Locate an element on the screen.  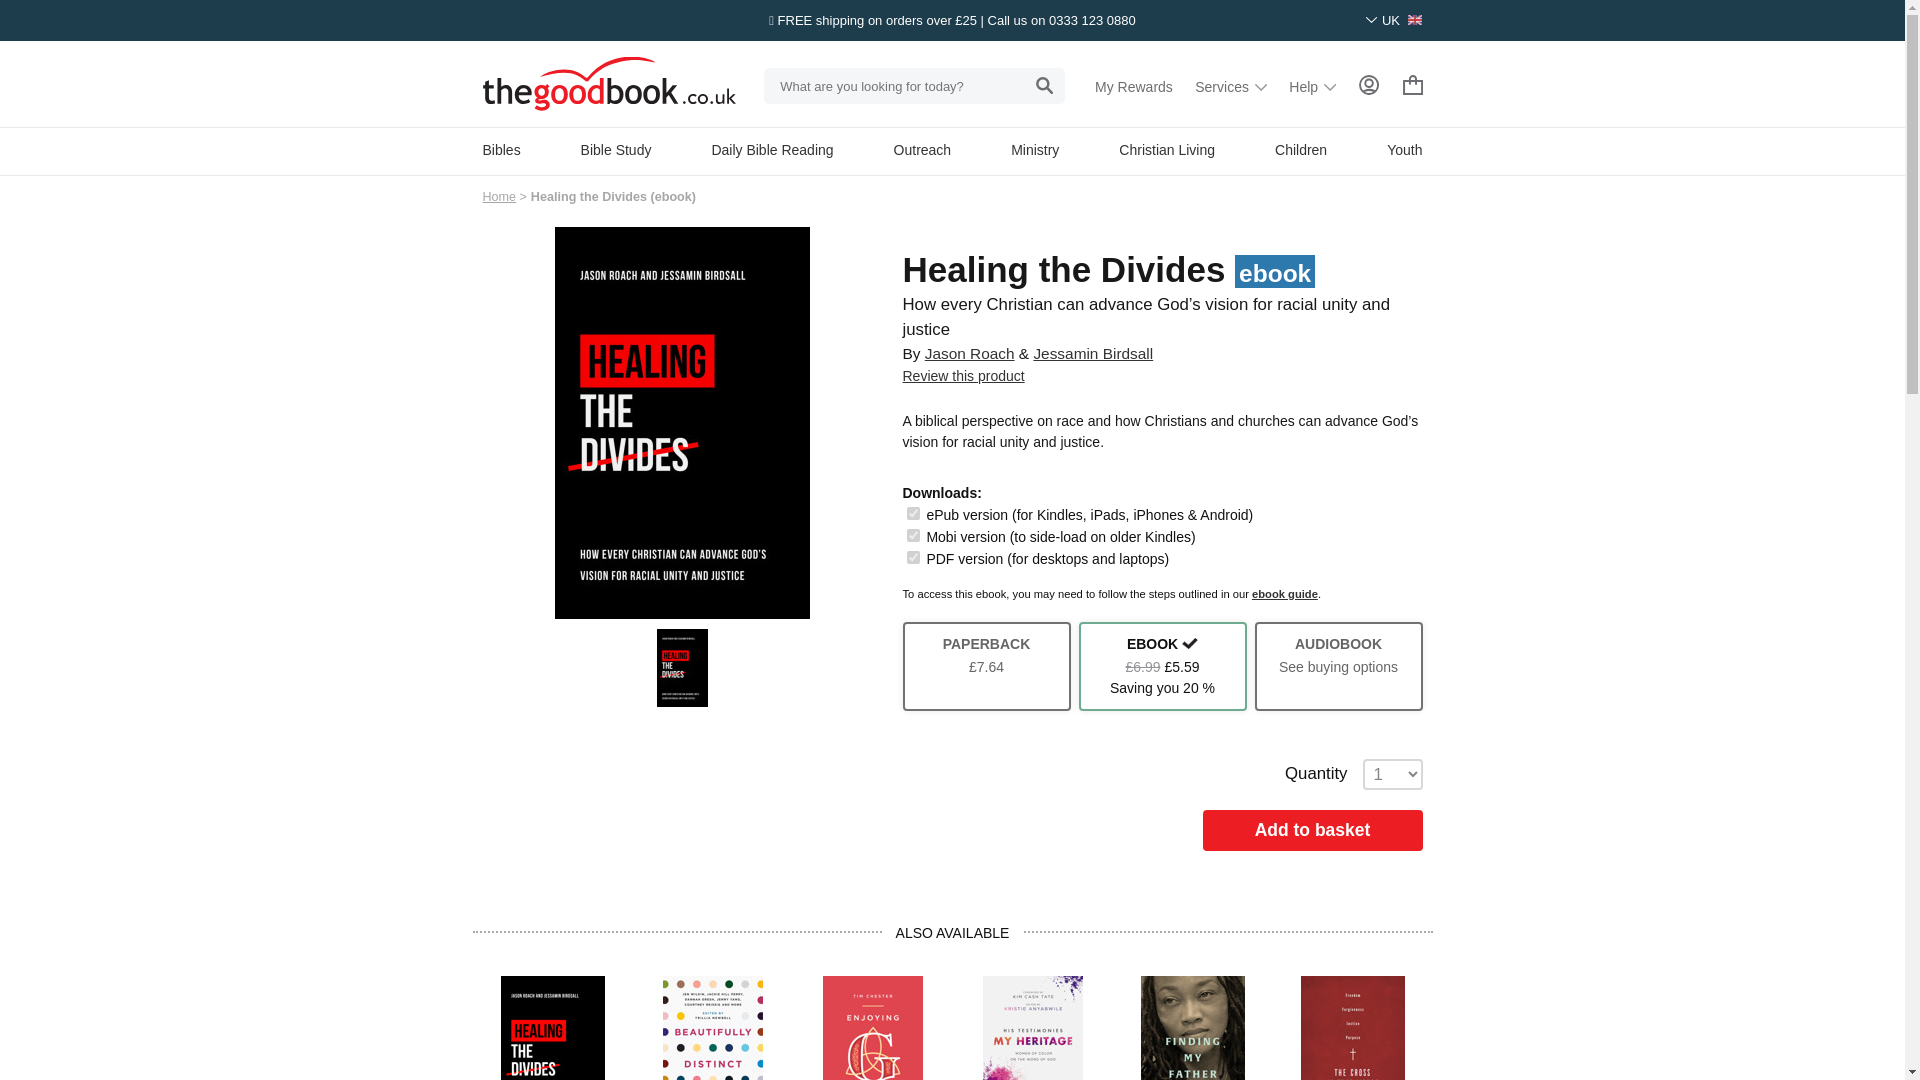
Go to Home Page is located at coordinates (498, 197).